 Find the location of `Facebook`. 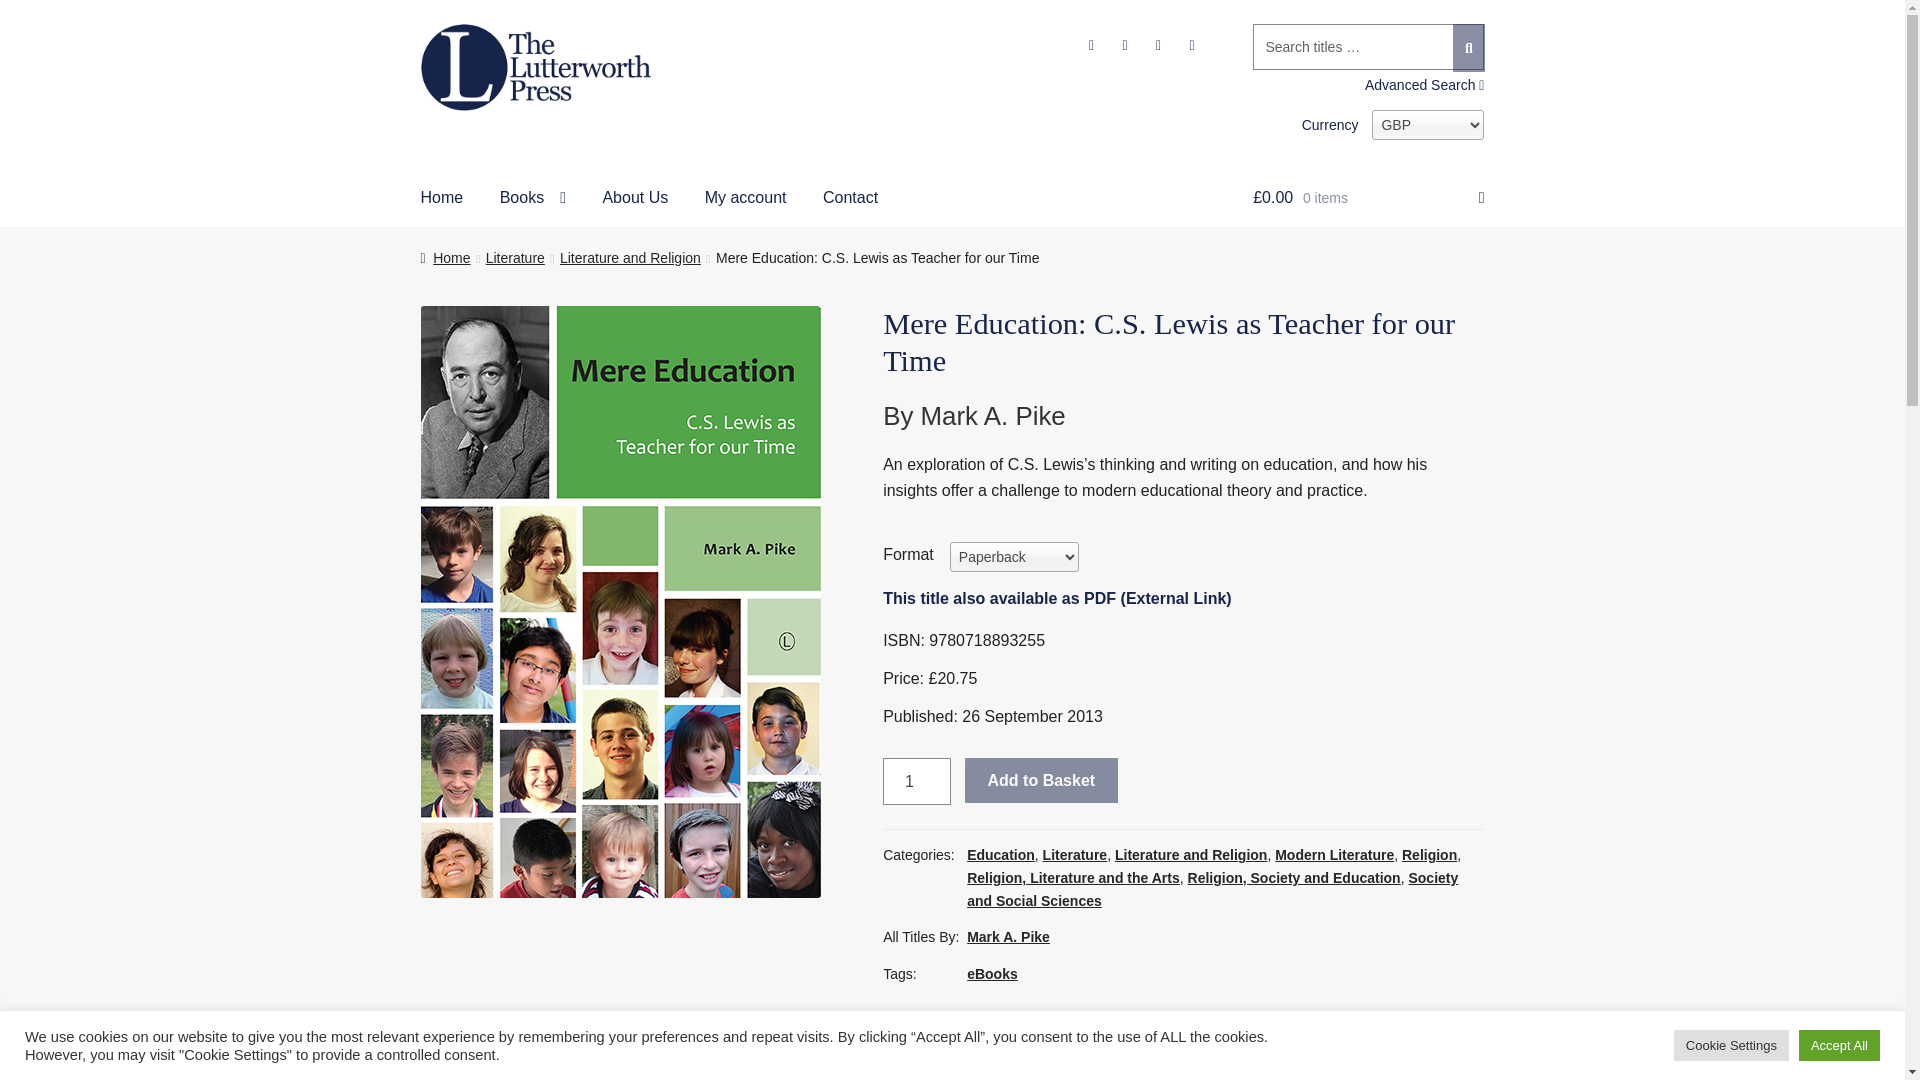

Facebook is located at coordinates (899, 1028).